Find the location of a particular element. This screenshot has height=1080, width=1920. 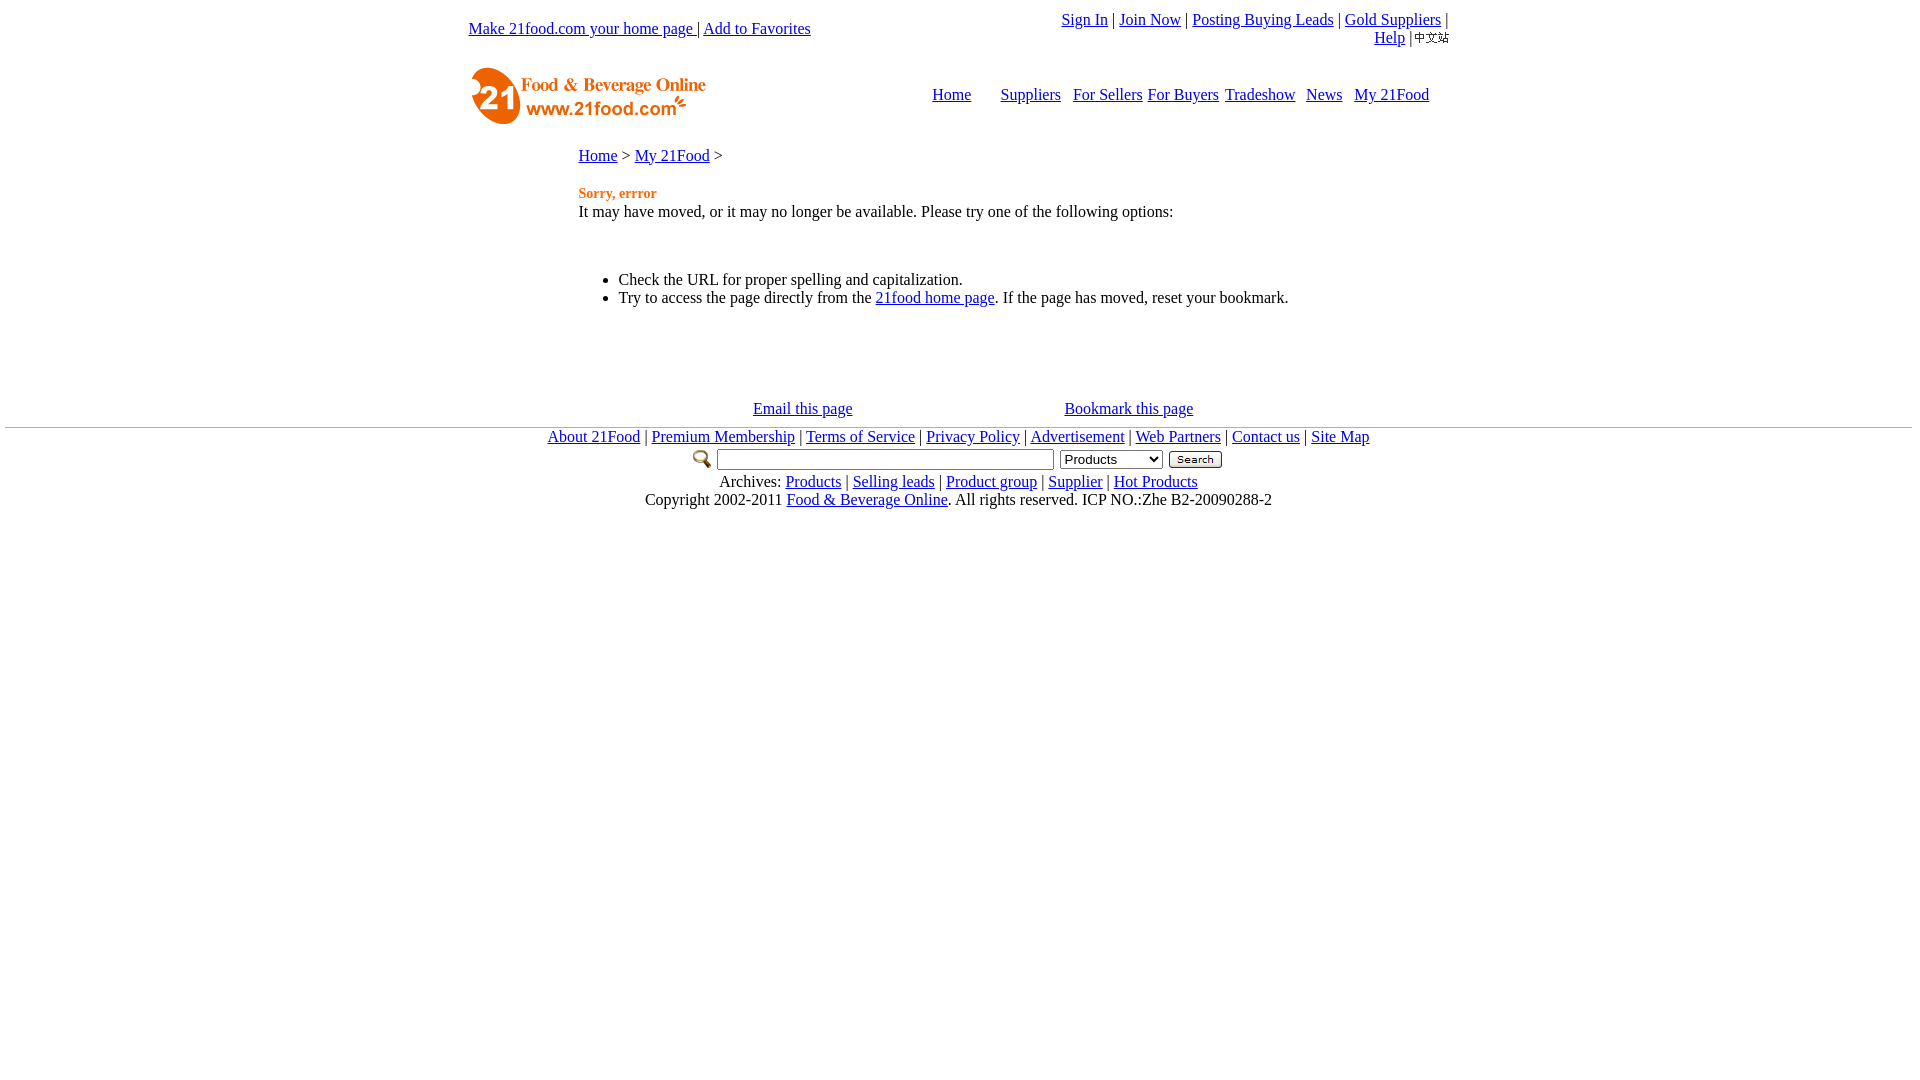

Terms of Service is located at coordinates (860, 436).